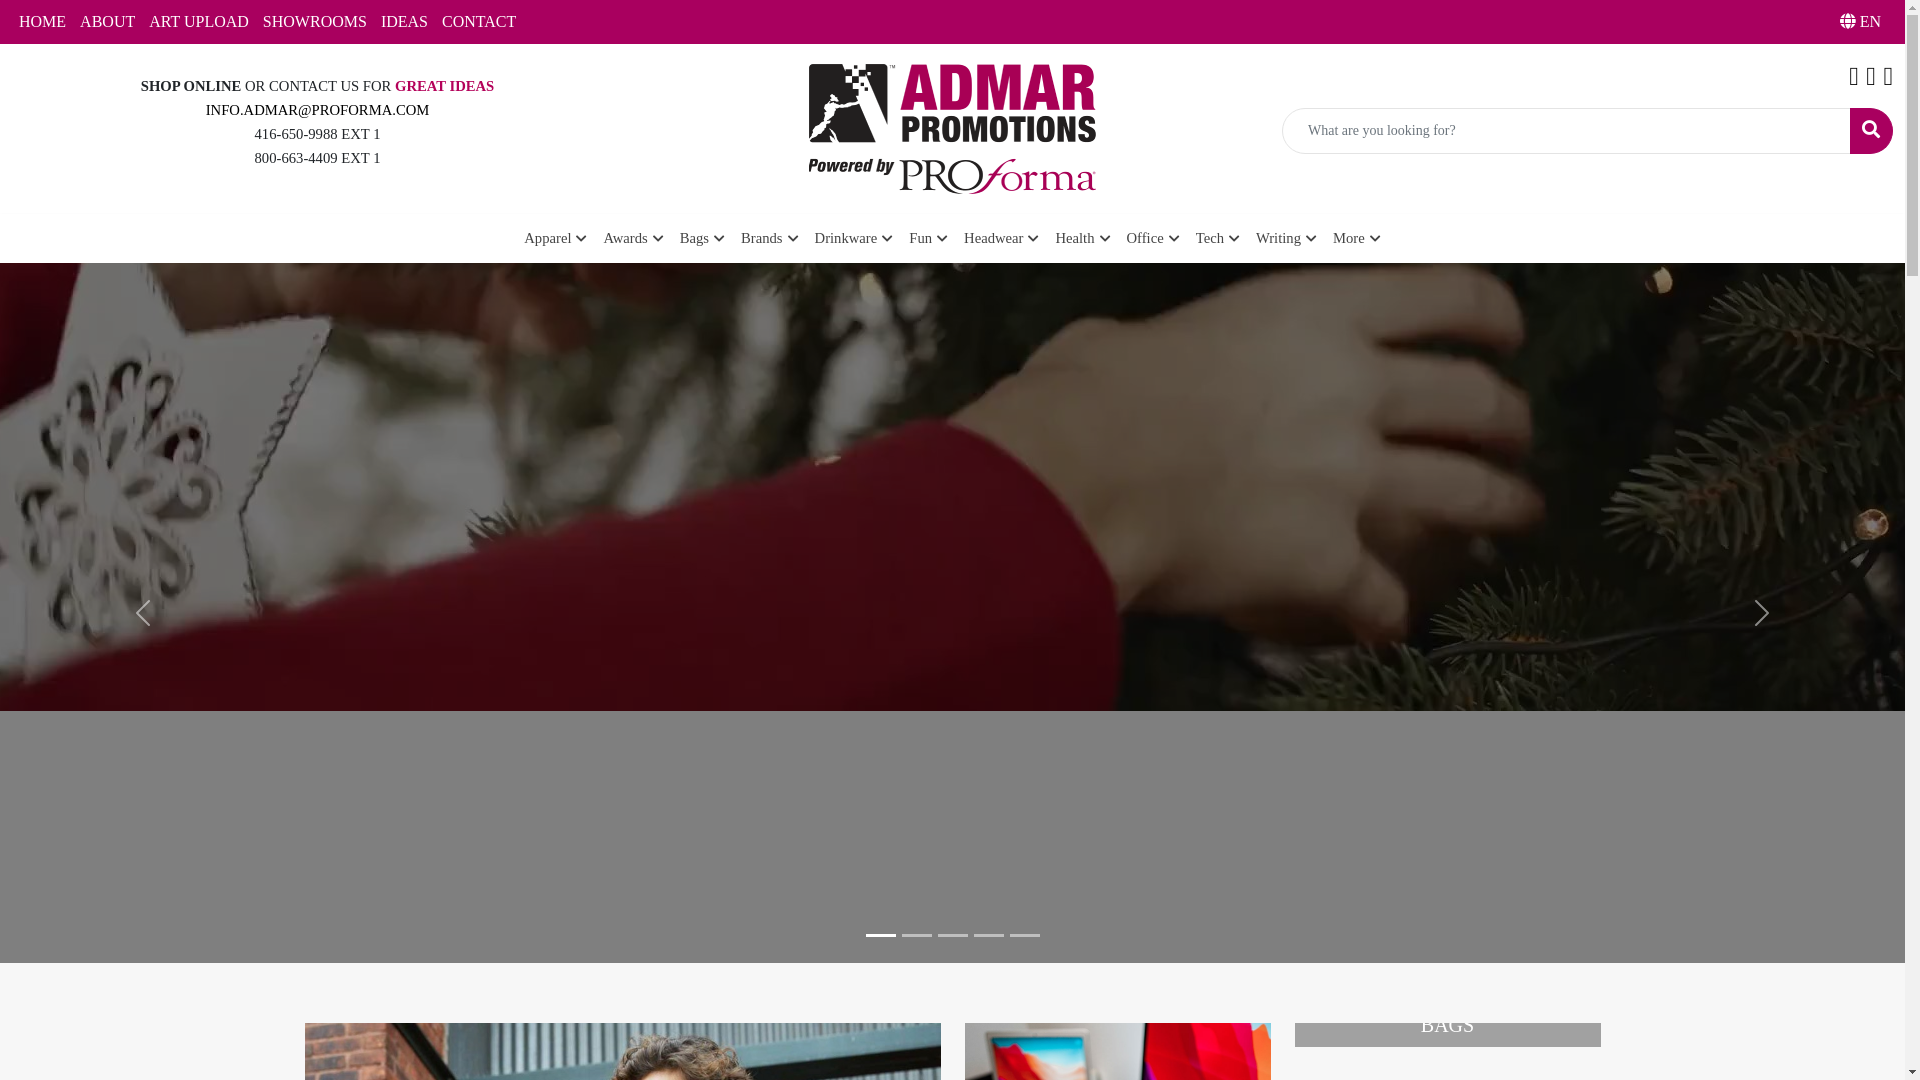 This screenshot has height=1080, width=1920. I want to click on Visit us on Facebook, so click(1854, 80).